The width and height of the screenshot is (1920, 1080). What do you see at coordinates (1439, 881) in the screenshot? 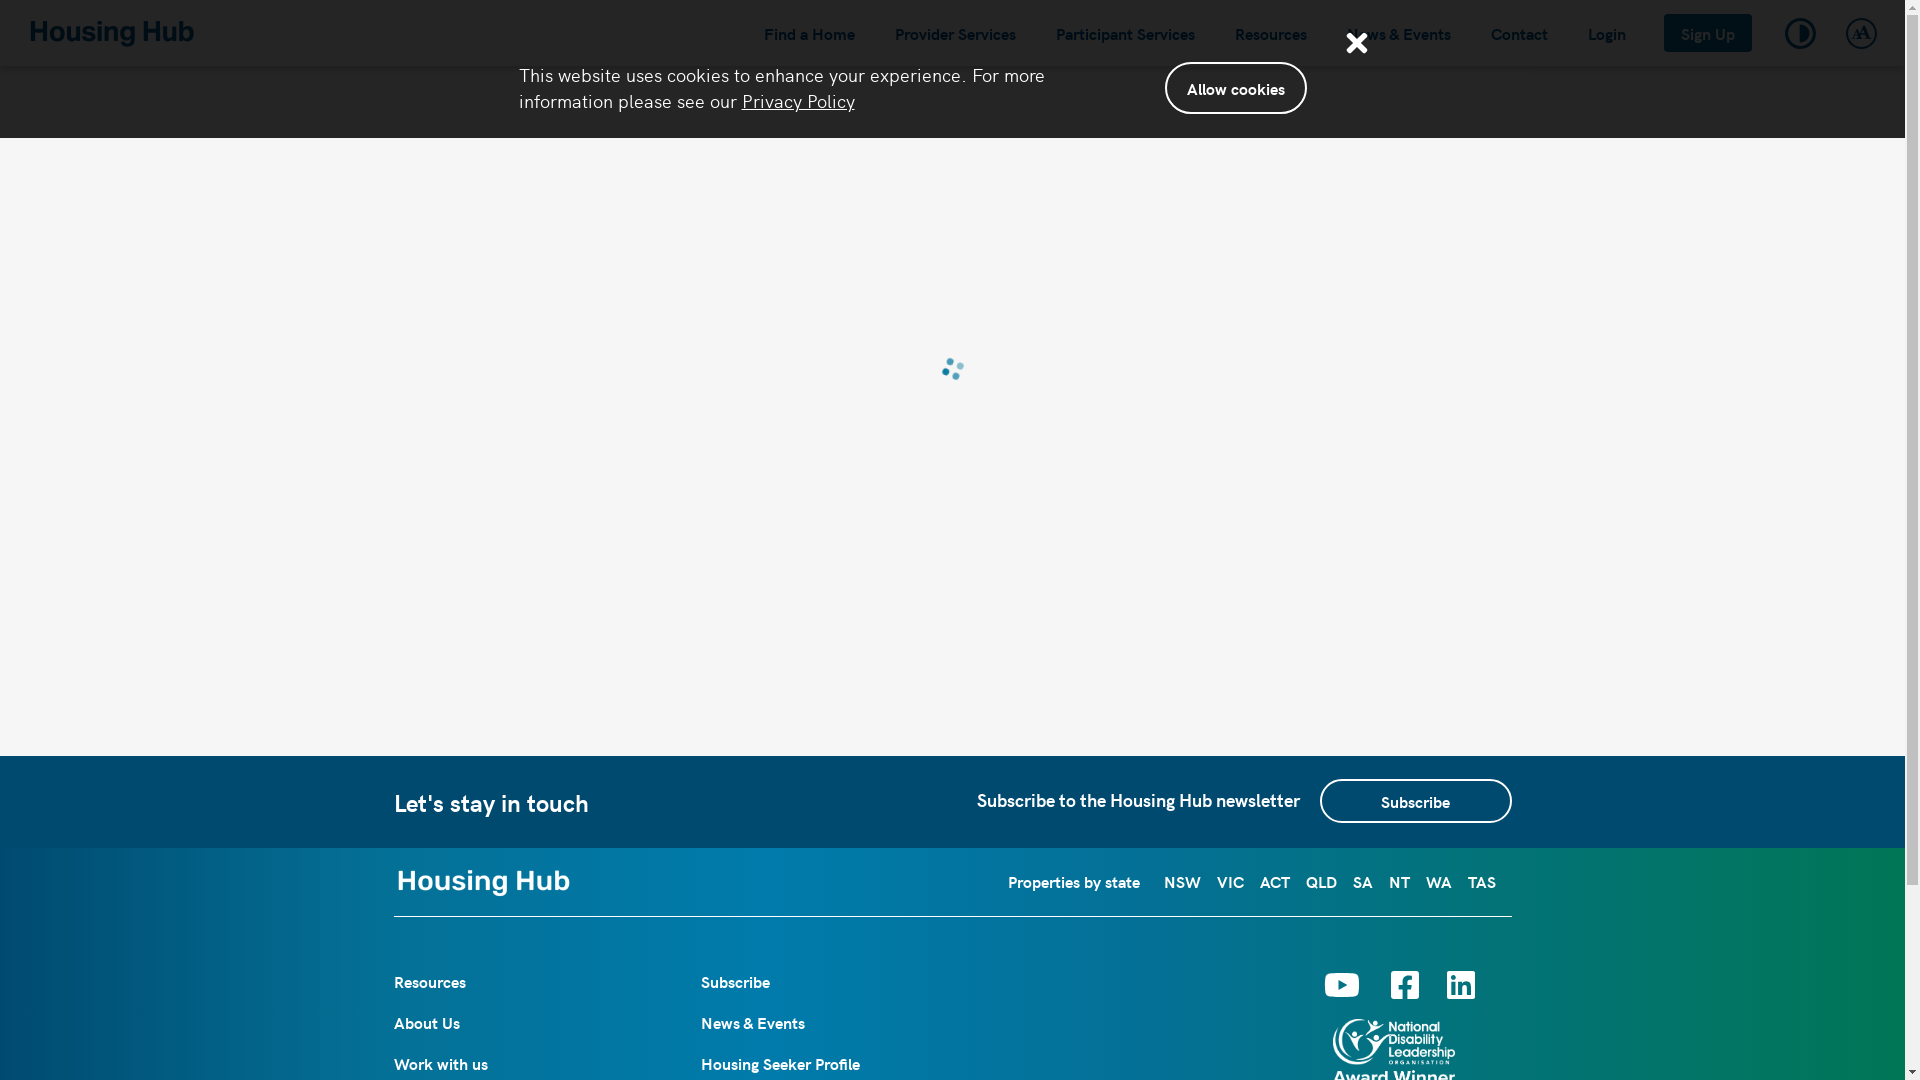
I see `WA` at bounding box center [1439, 881].